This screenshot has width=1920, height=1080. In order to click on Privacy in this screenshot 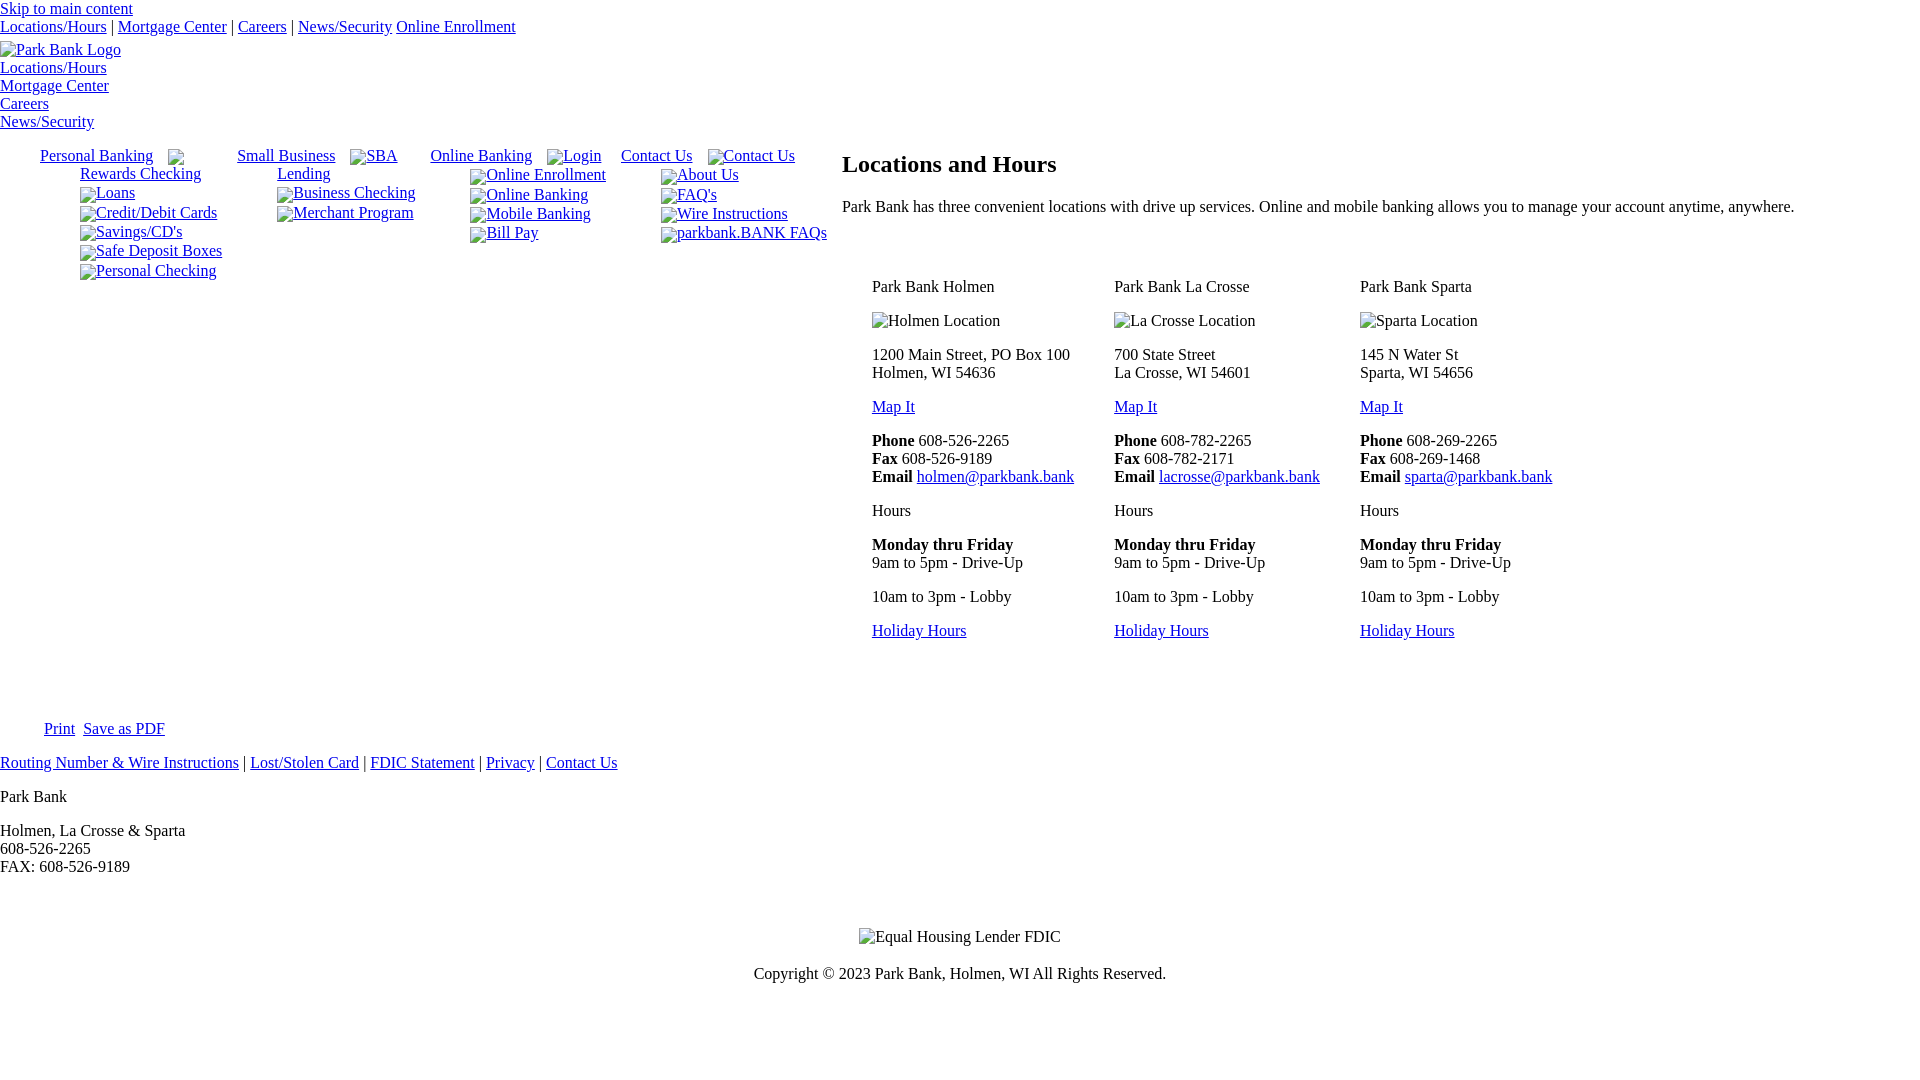, I will do `click(510, 762)`.